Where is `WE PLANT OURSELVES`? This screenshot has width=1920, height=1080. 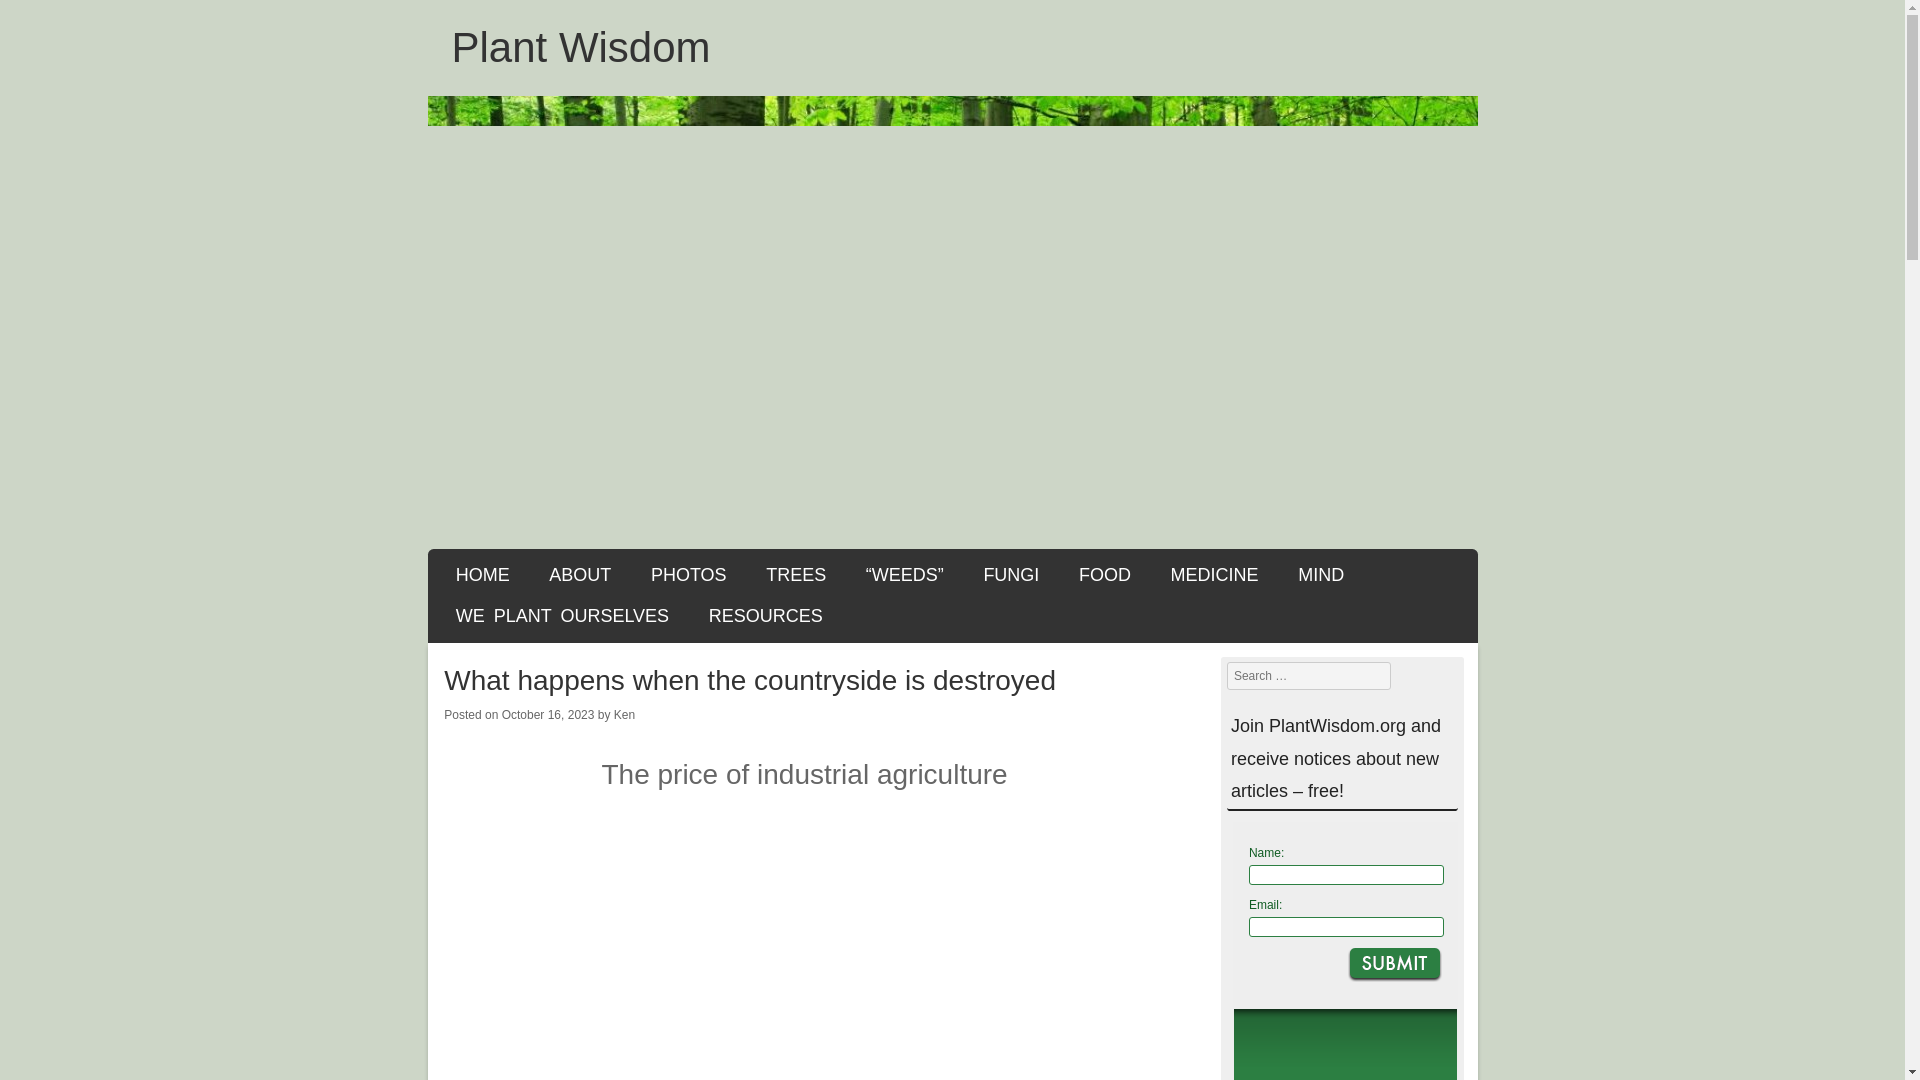
WE PLANT OURSELVES is located at coordinates (562, 616).